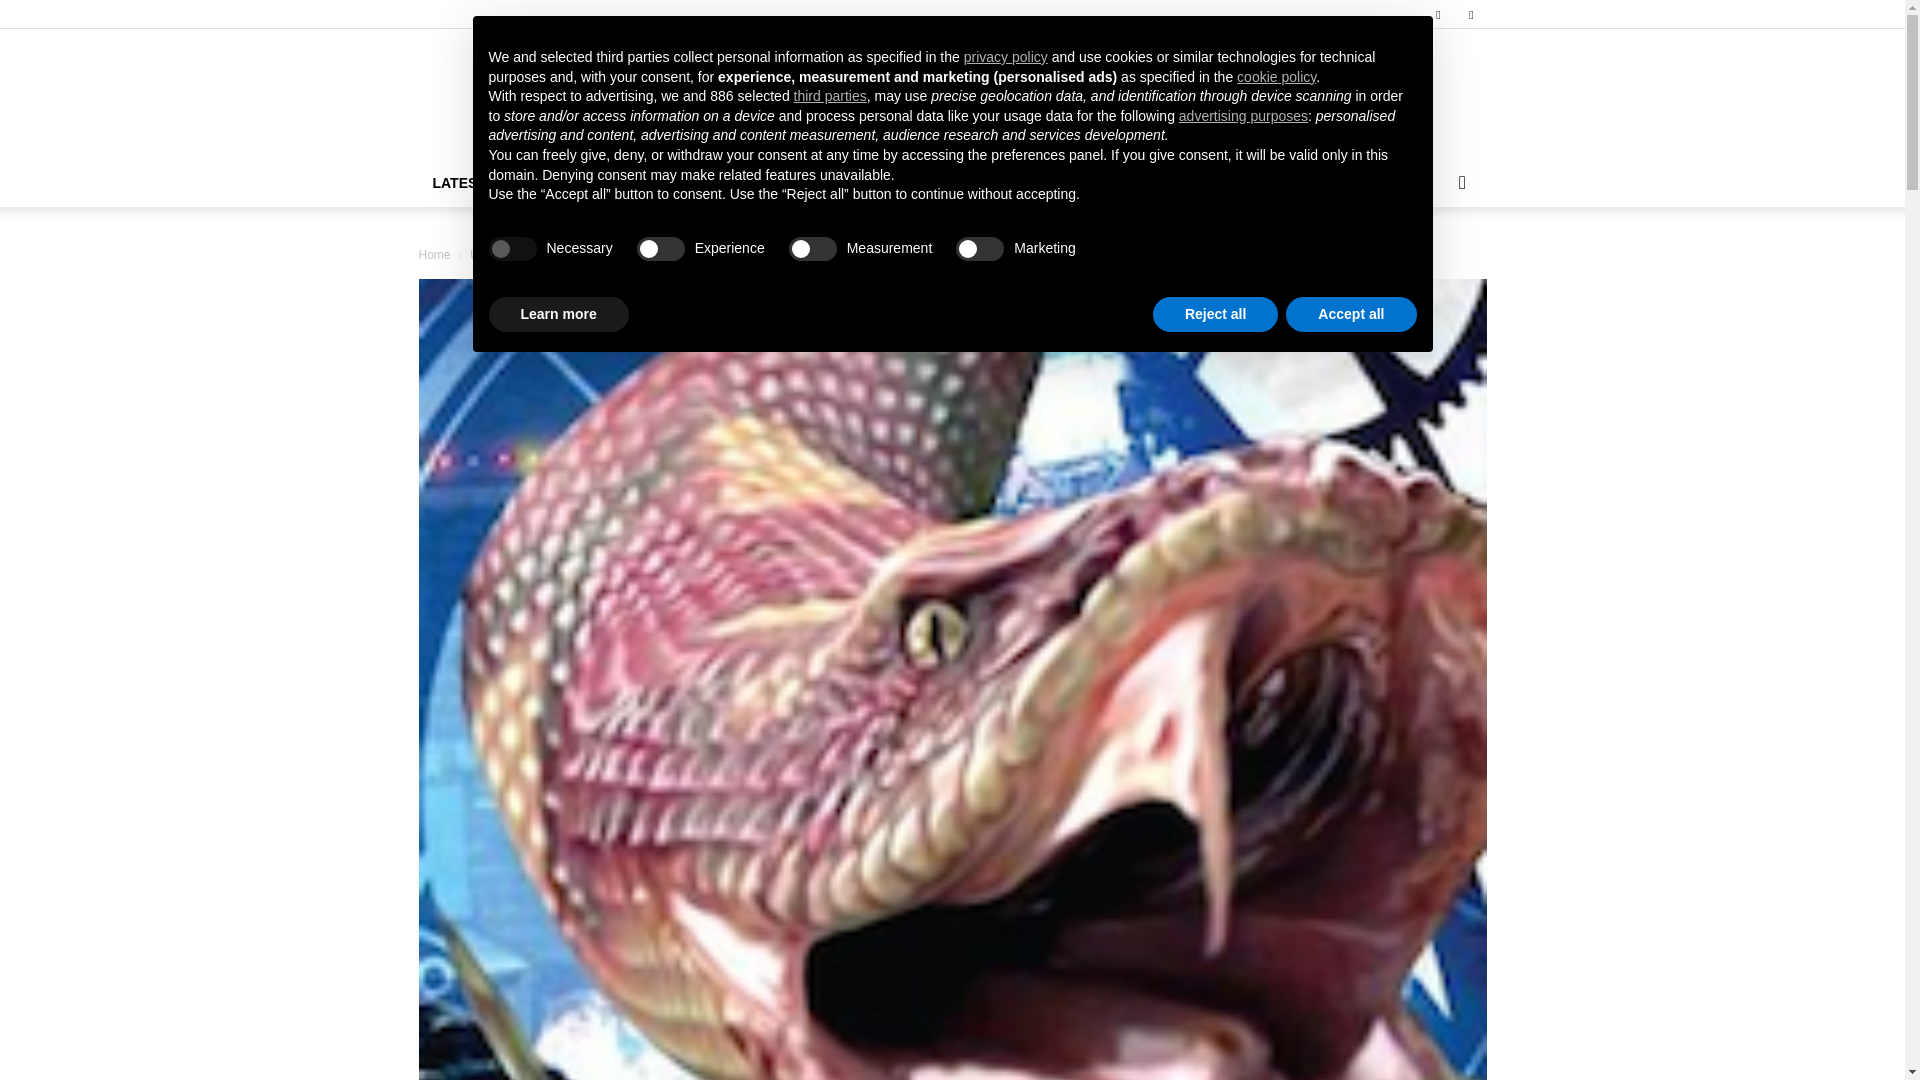 The height and width of the screenshot is (1080, 1920). What do you see at coordinates (1430, 262) in the screenshot?
I see `Search` at bounding box center [1430, 262].